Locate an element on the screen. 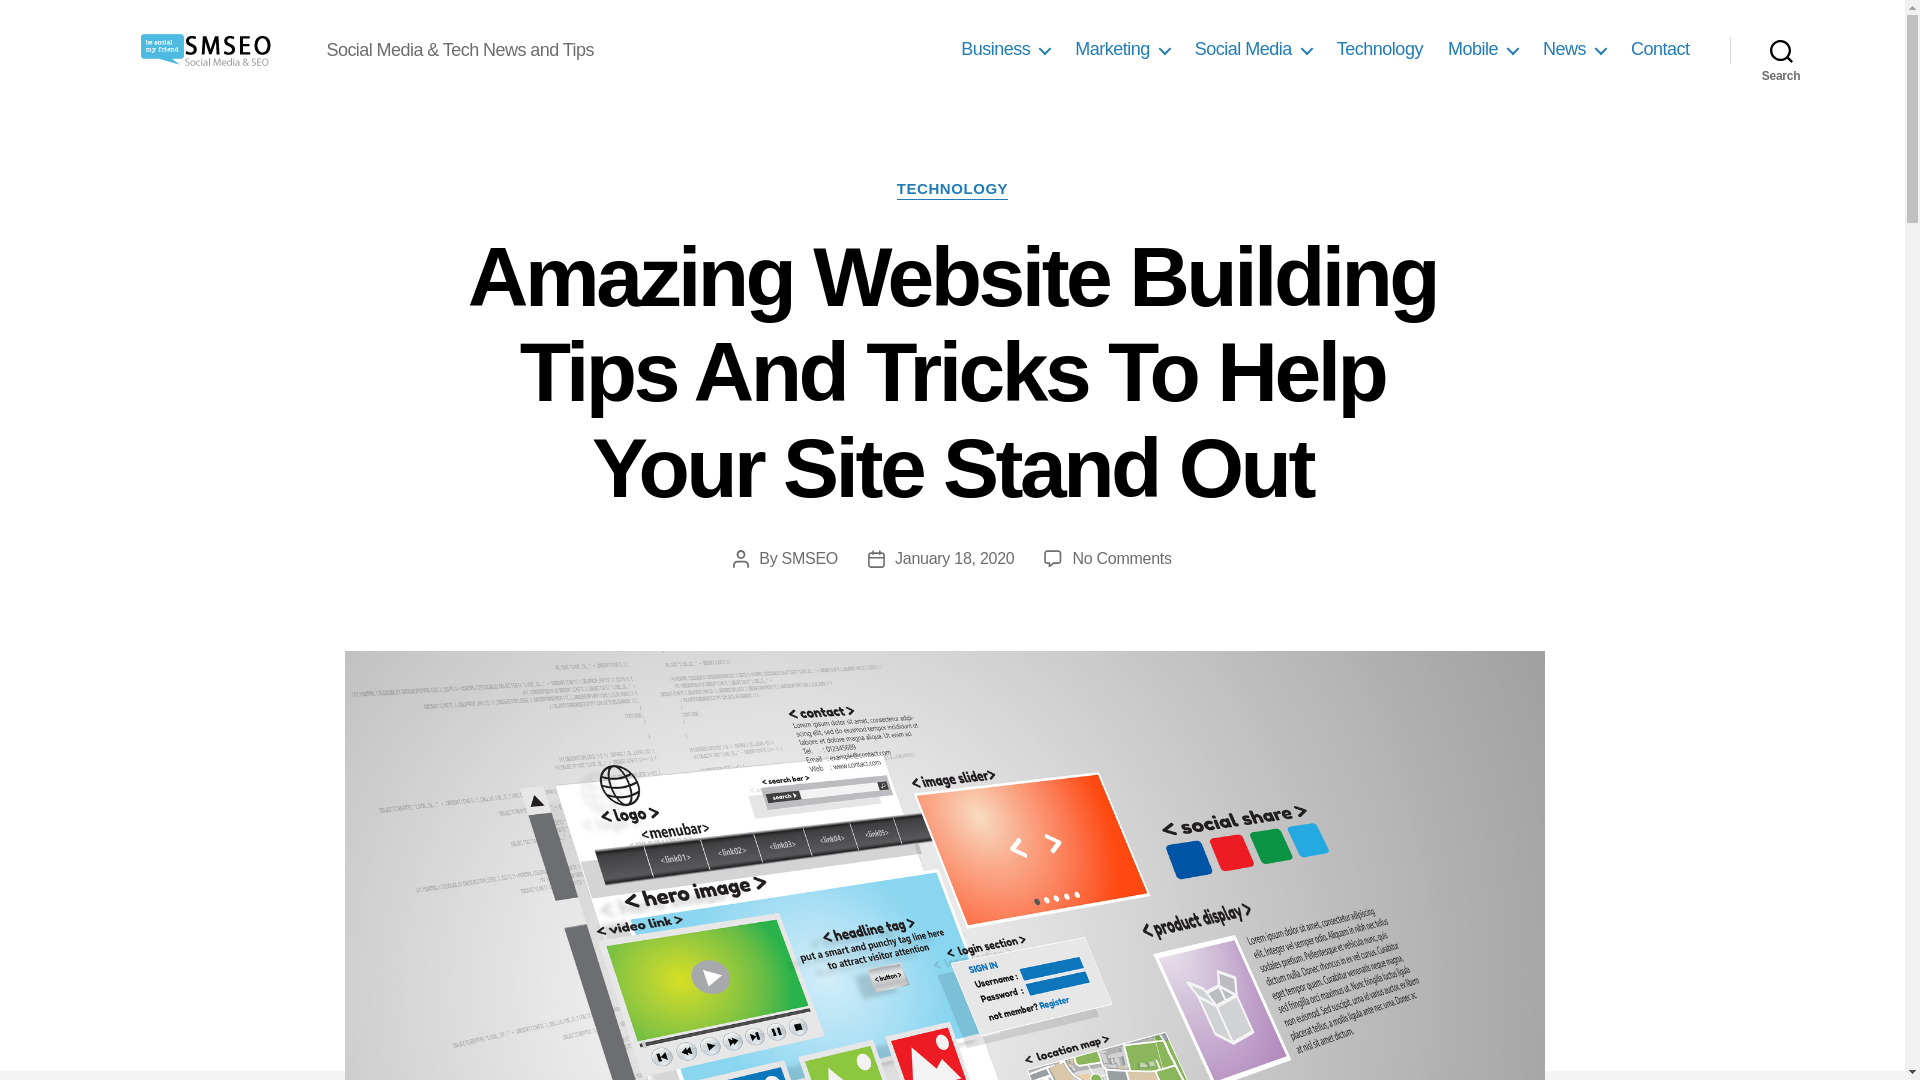  News is located at coordinates (1574, 49).